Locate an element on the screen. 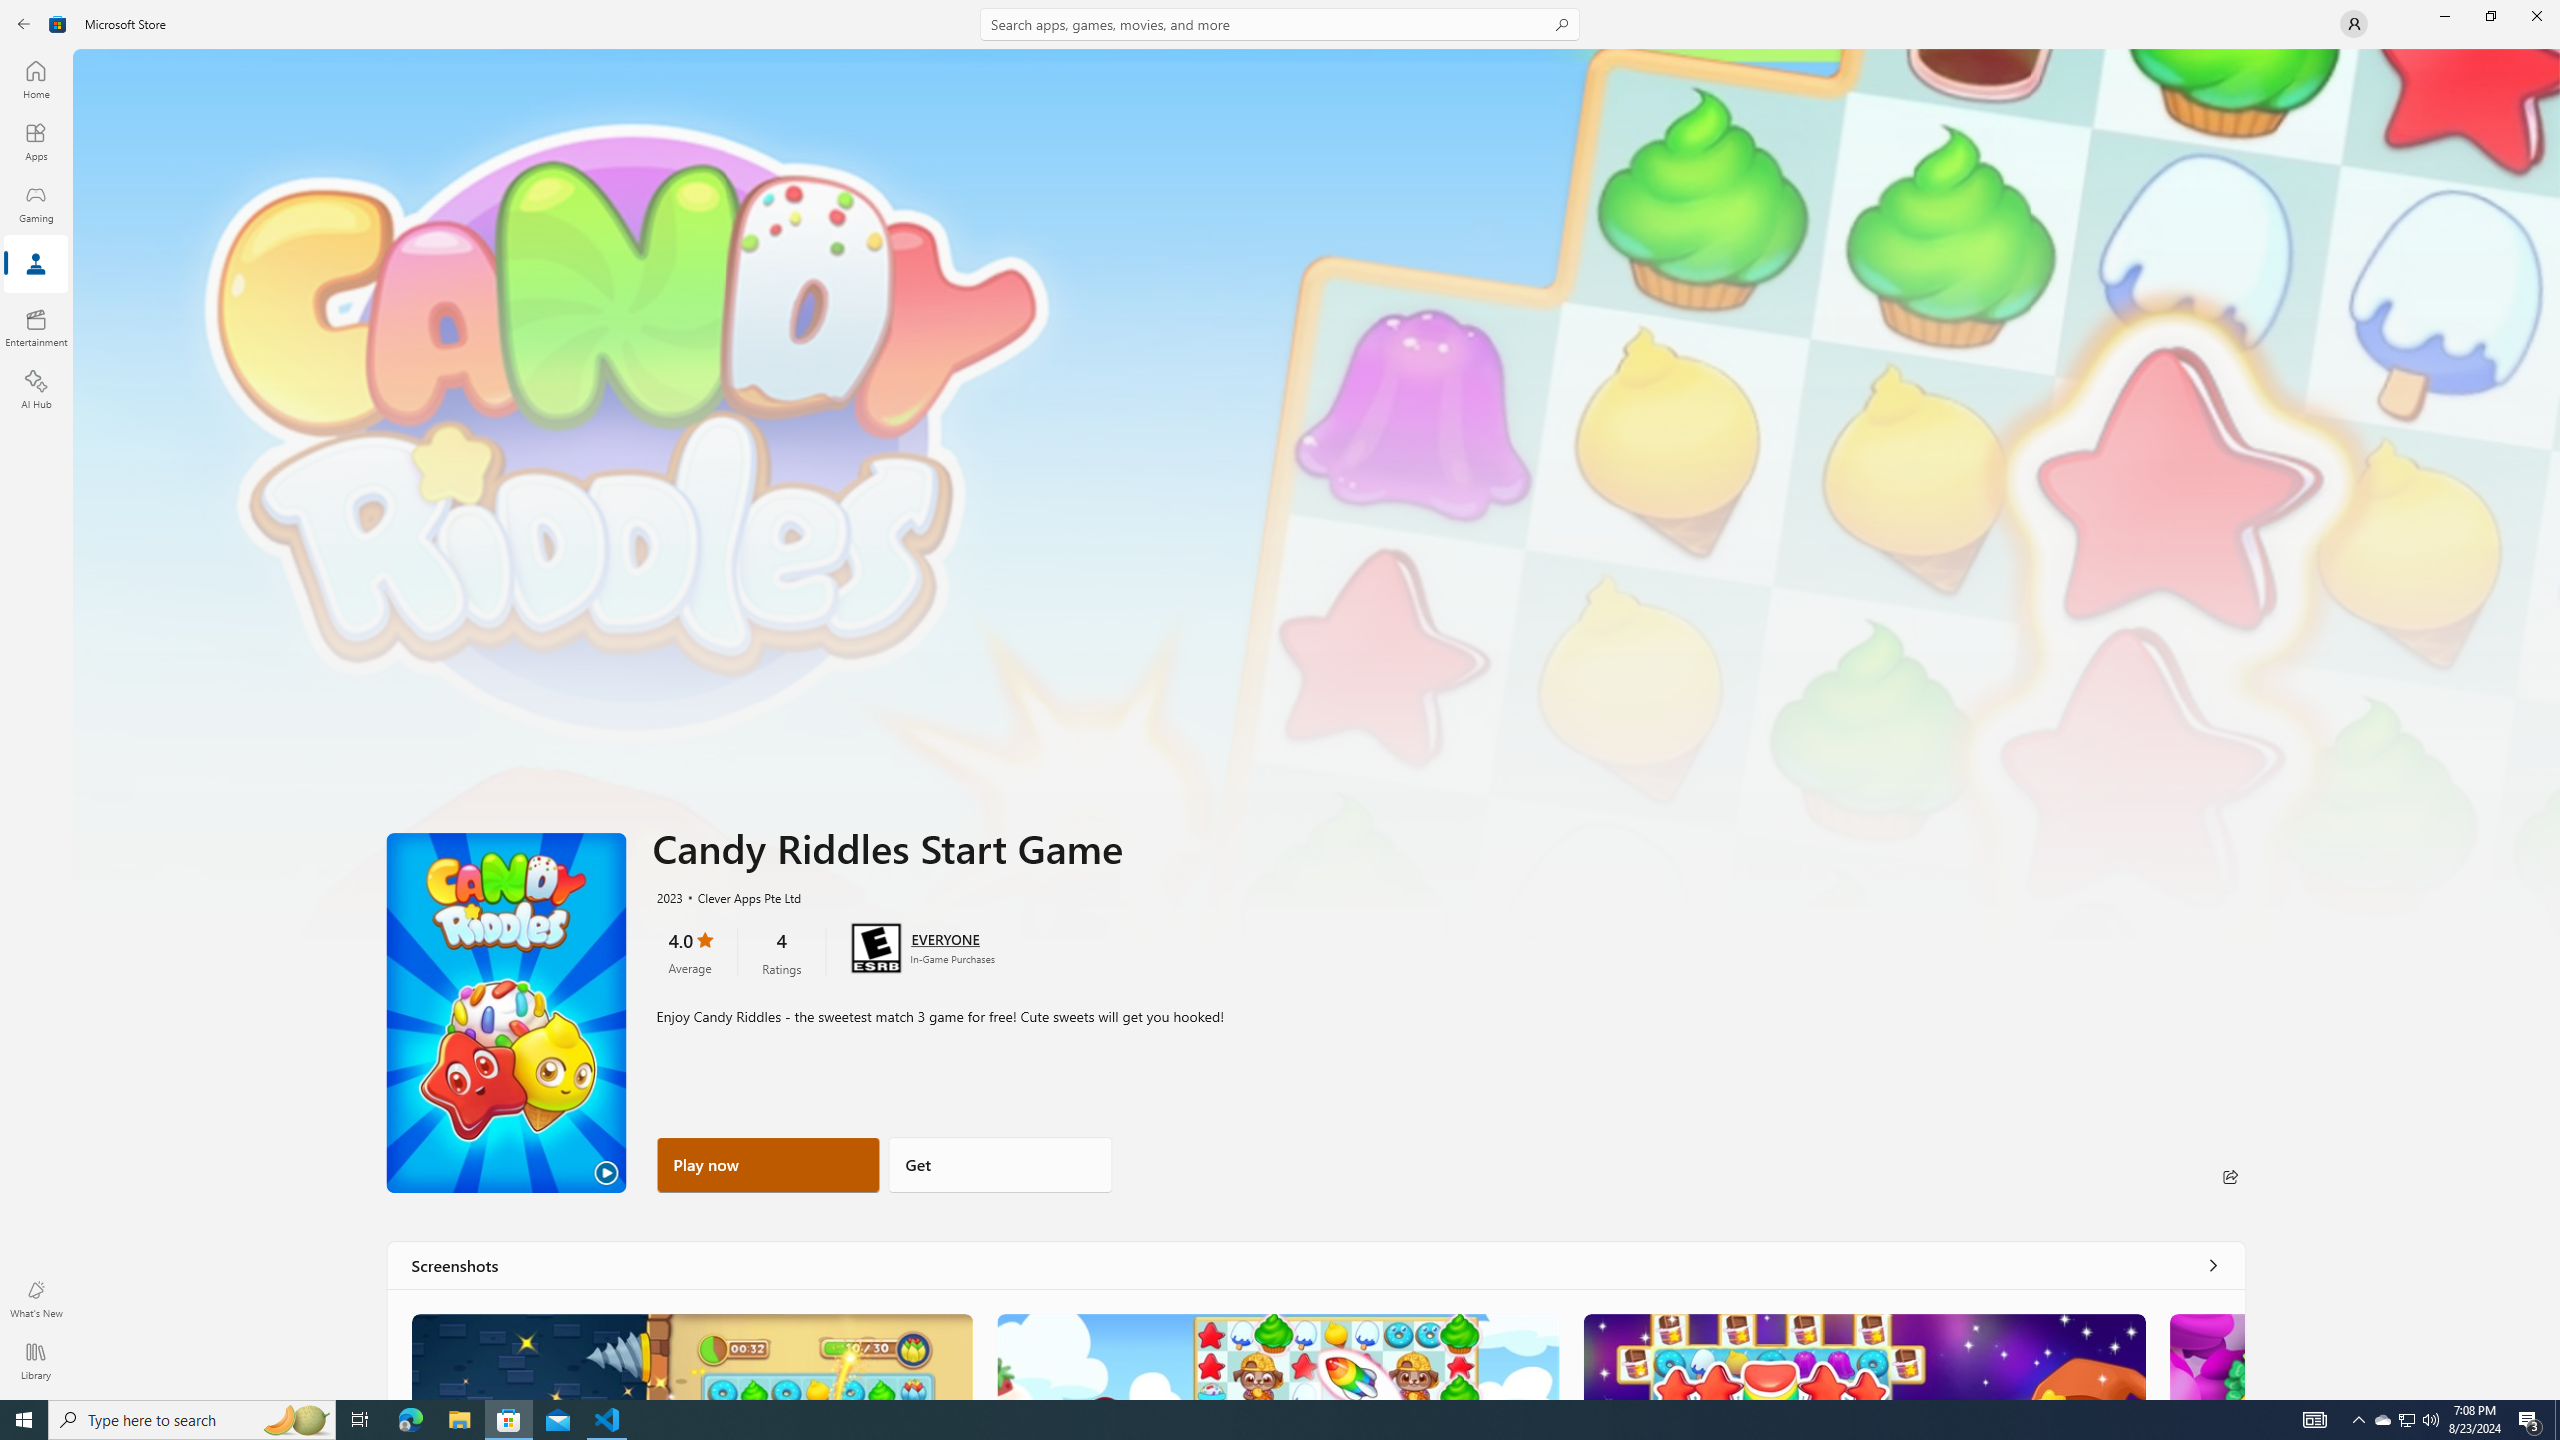 This screenshot has width=2560, height=1440. Screenshot 2 is located at coordinates (1277, 1356).